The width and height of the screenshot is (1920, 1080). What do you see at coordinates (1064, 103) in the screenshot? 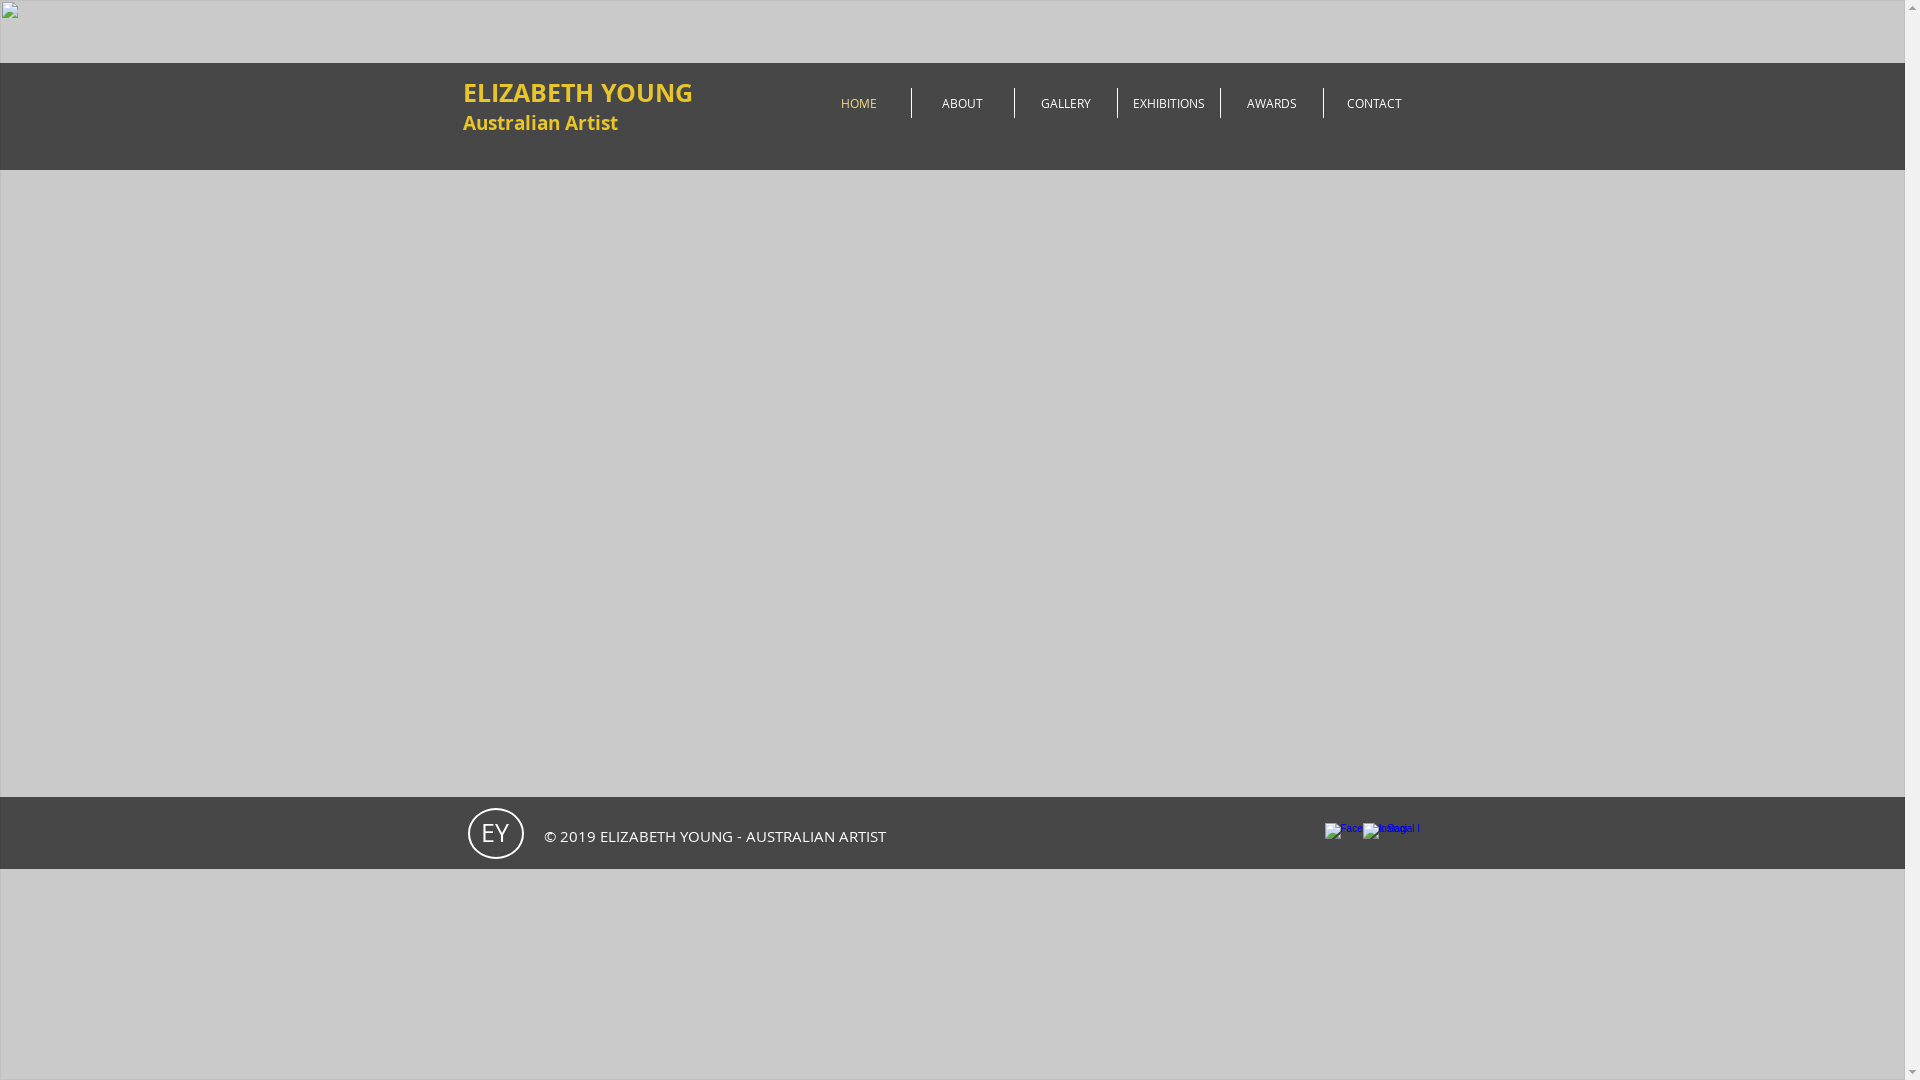
I see `GALLERY` at bounding box center [1064, 103].